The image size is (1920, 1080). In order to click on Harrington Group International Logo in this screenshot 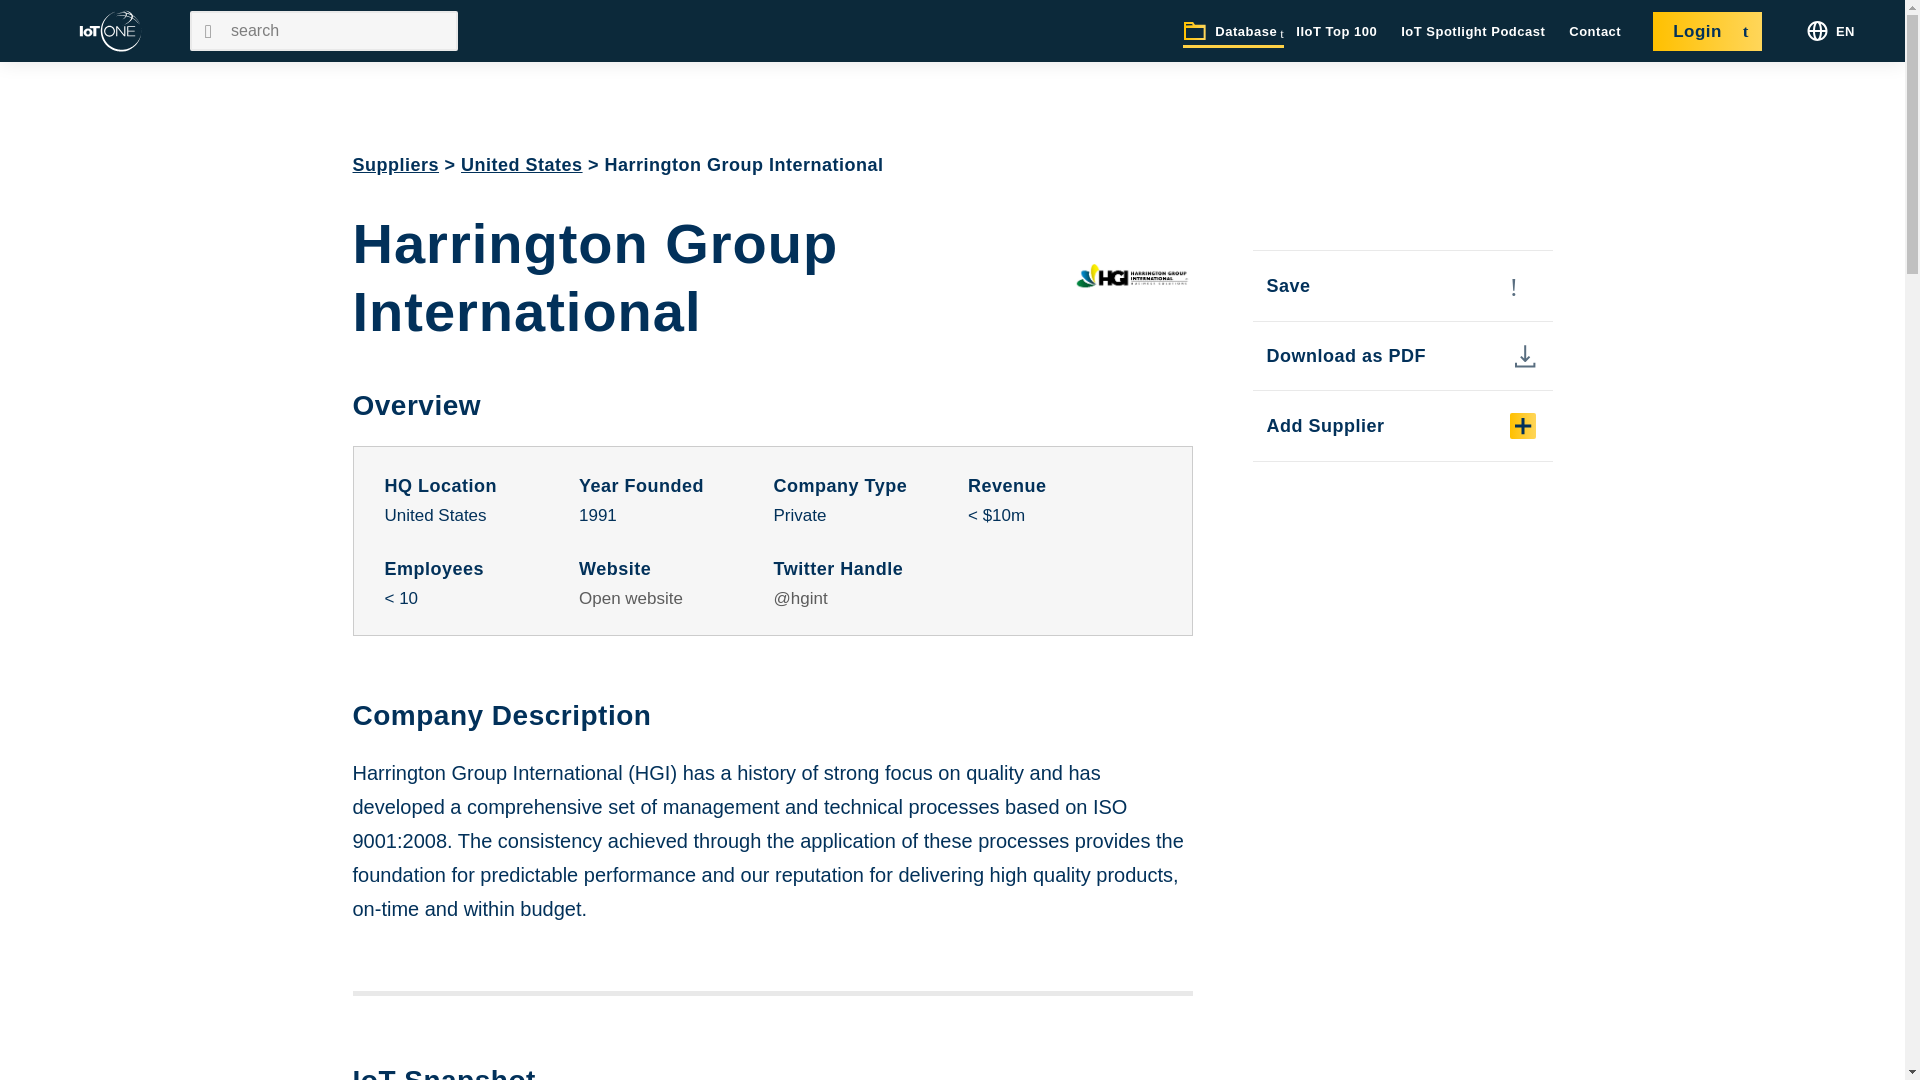, I will do `click(1132, 278)`.